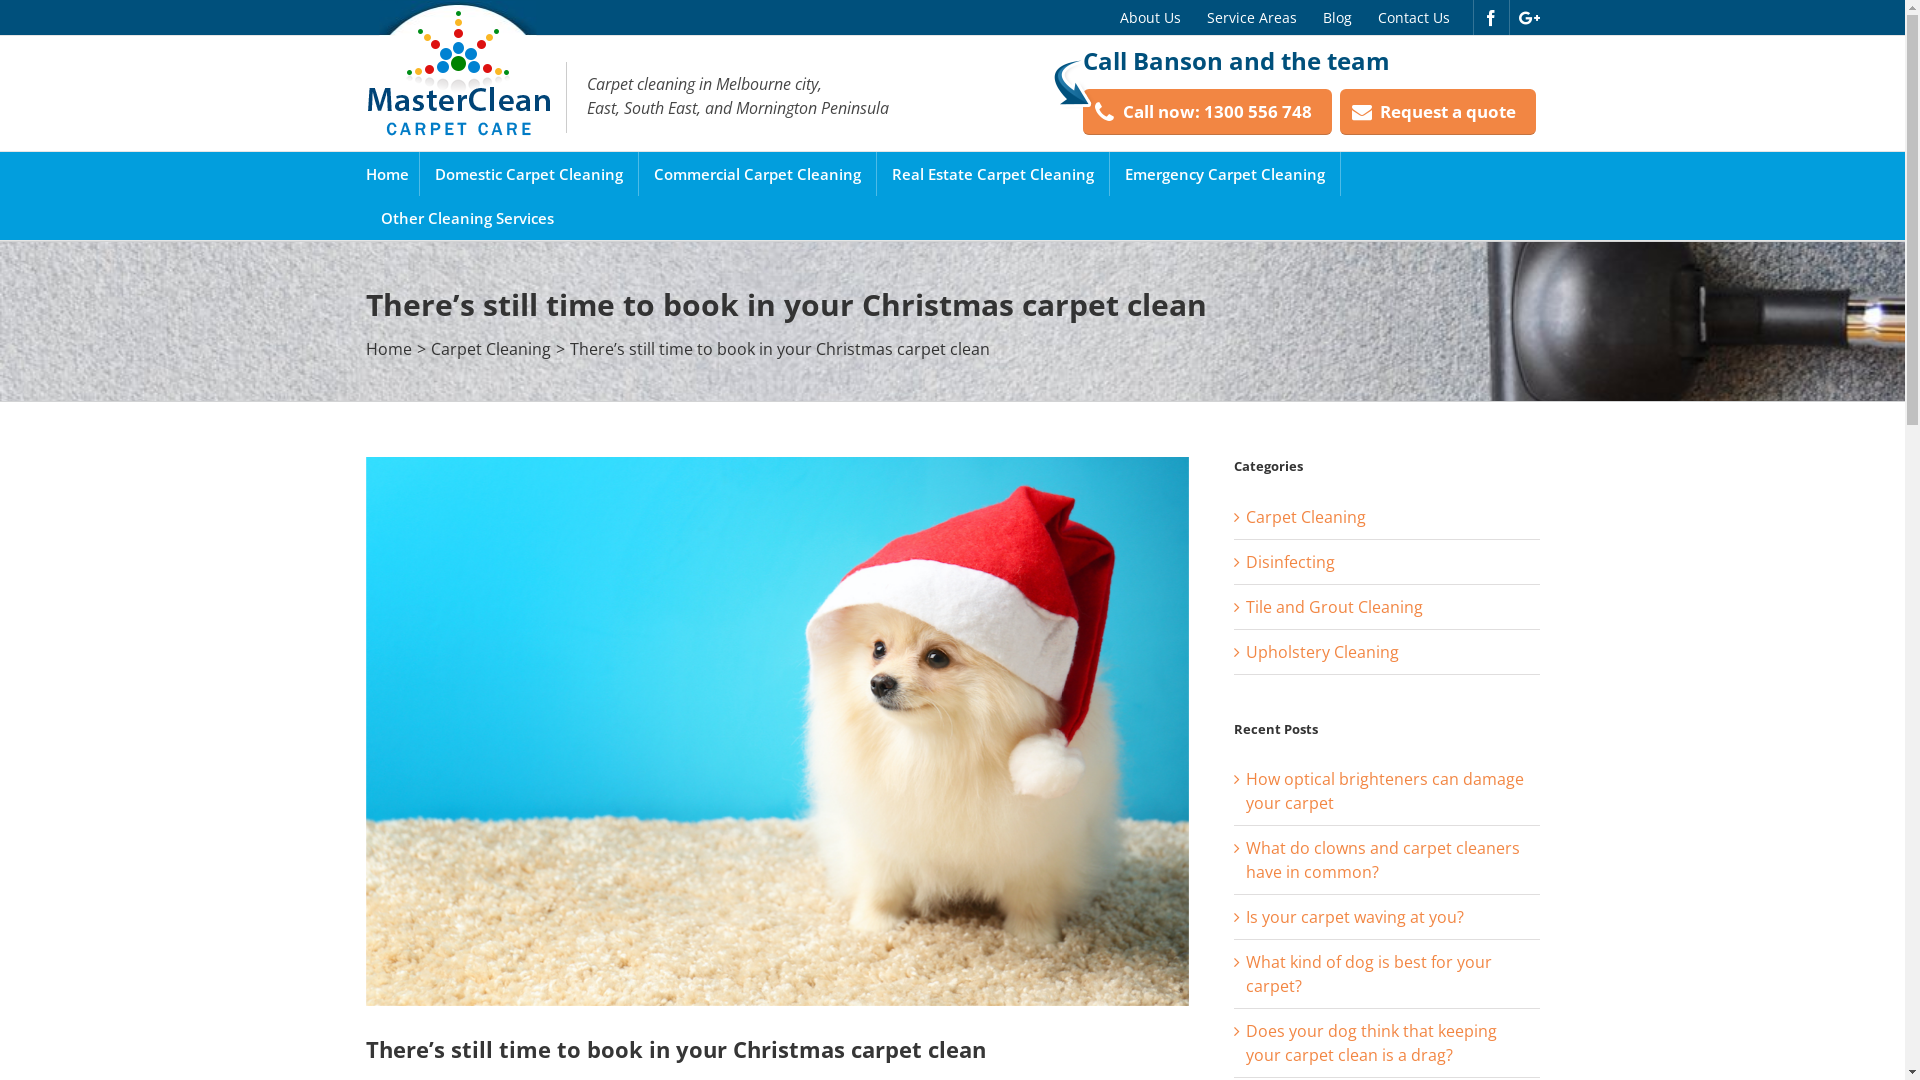  Describe the element at coordinates (389, 349) in the screenshot. I see `Home` at that location.